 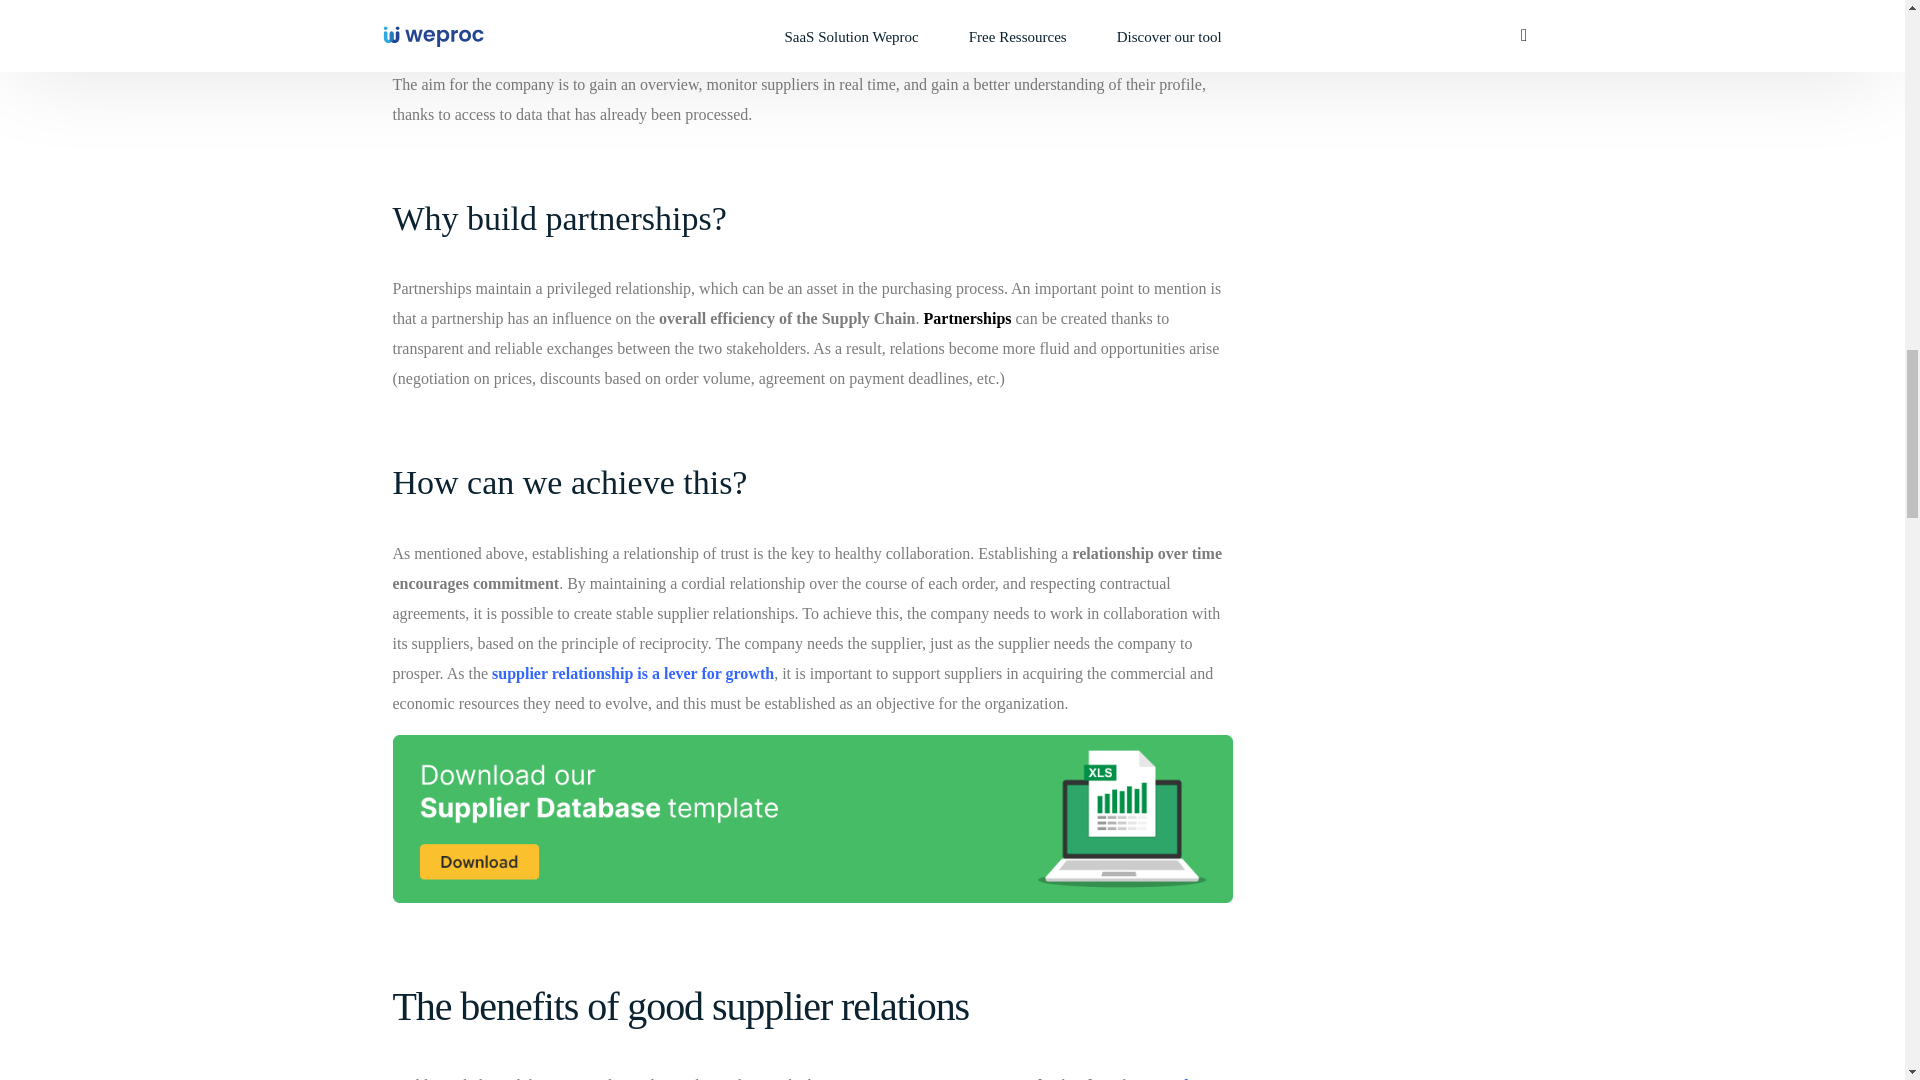 I want to click on Partnerships, so click(x=965, y=318).